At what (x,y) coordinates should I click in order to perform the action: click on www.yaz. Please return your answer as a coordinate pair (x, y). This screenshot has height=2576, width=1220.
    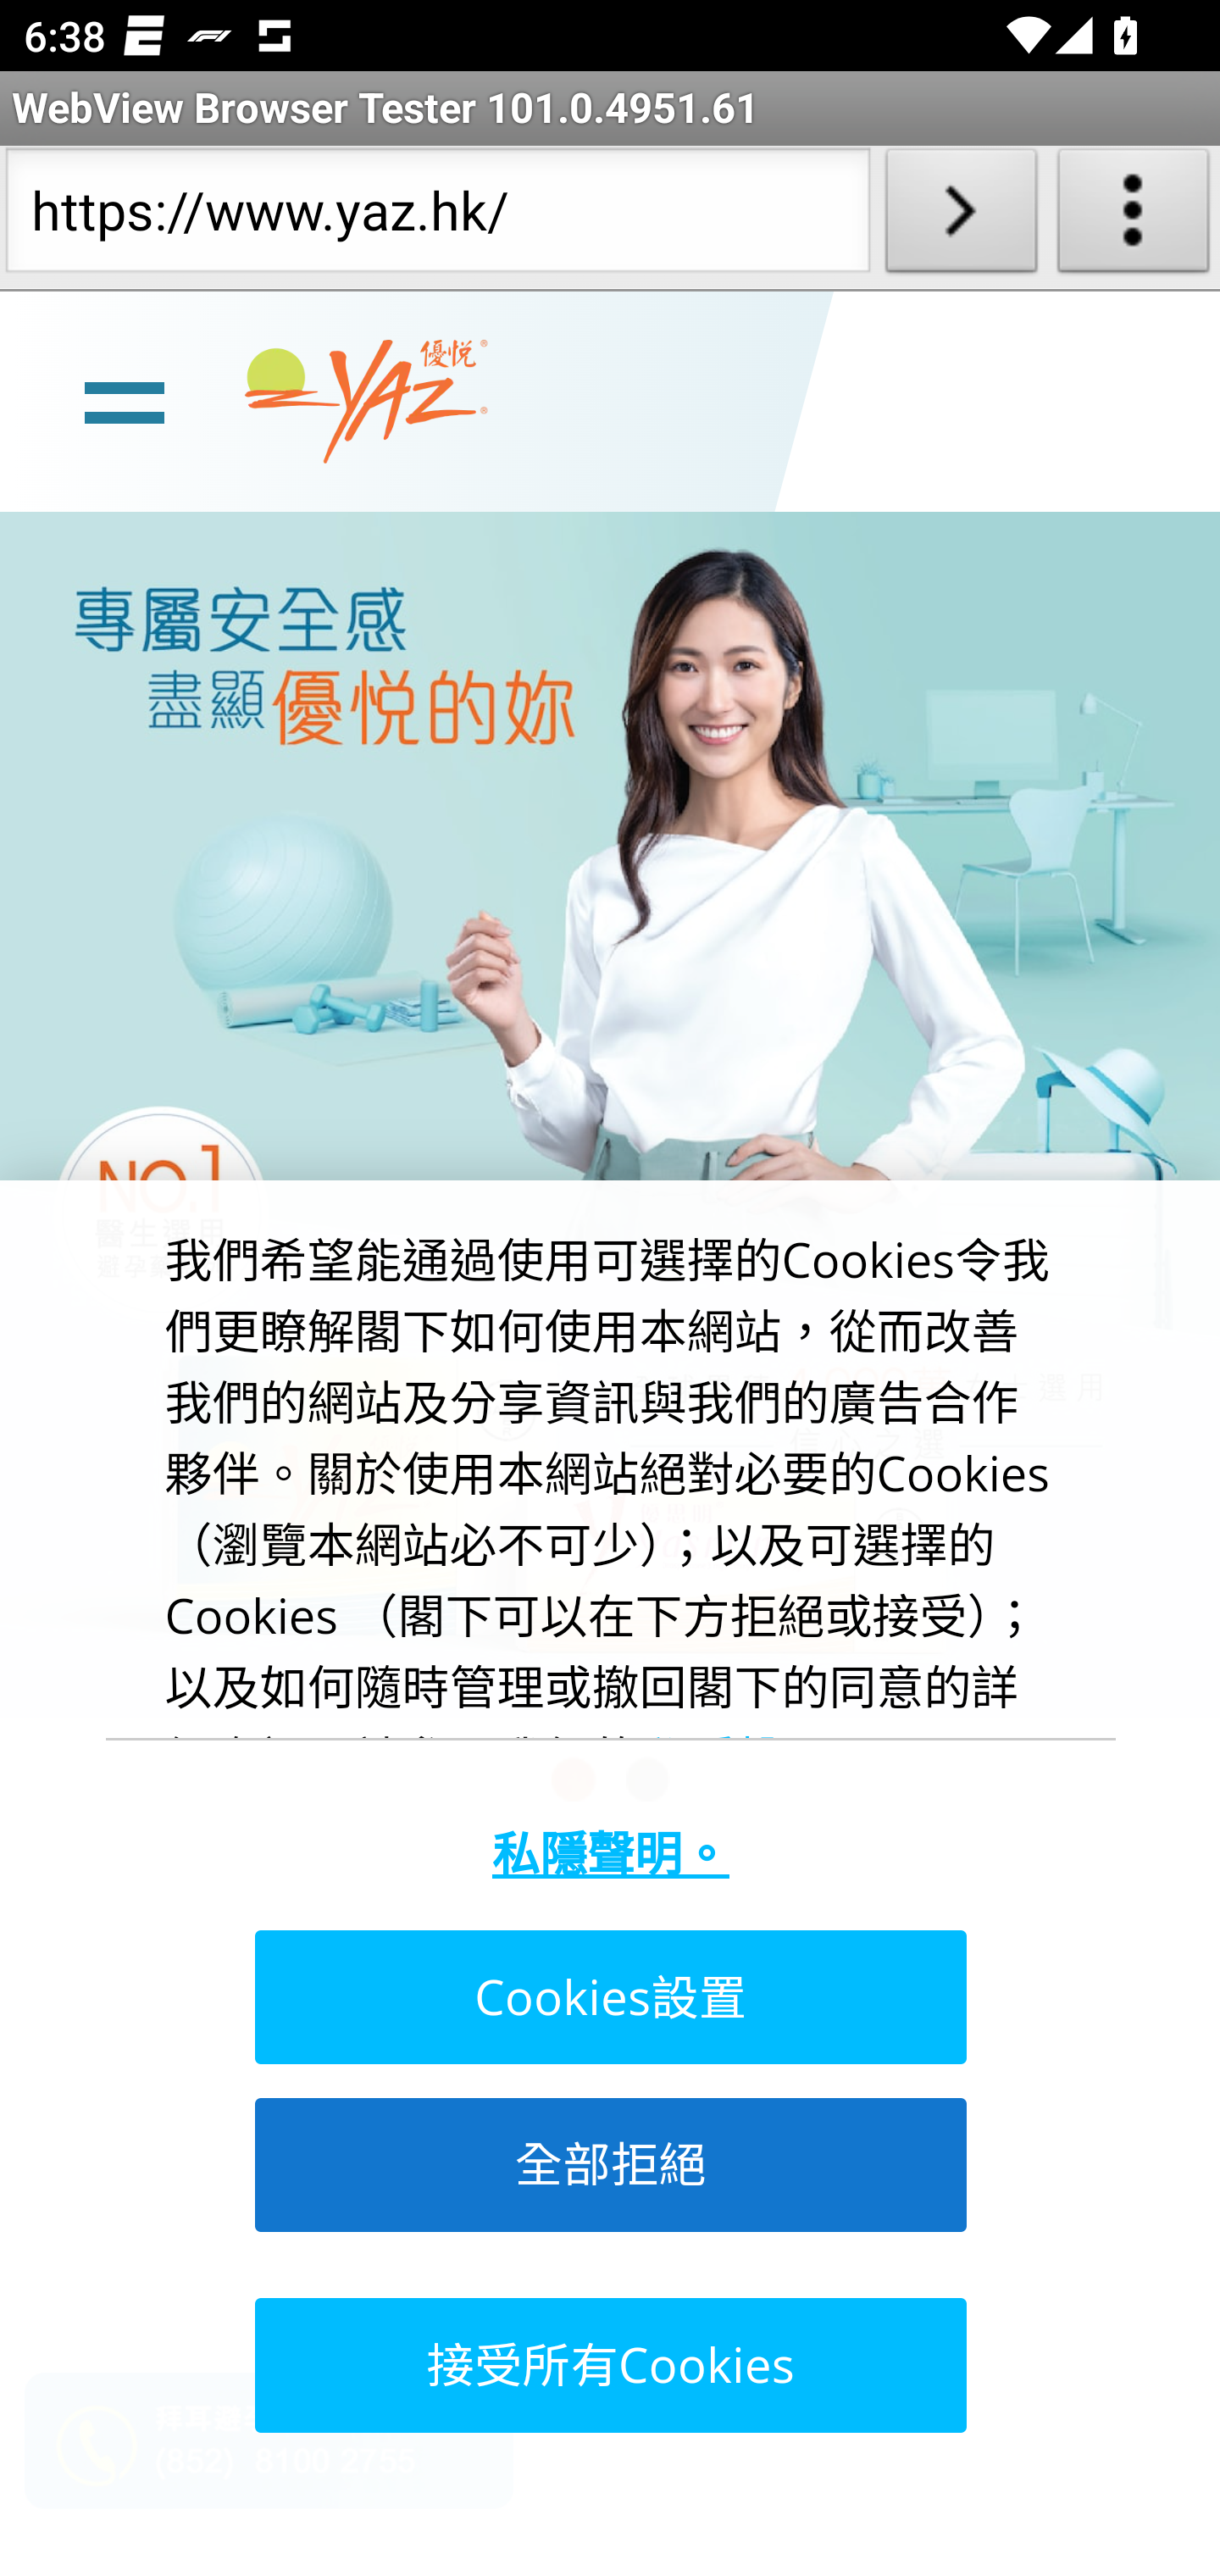
    Looking at the image, I should click on (366, 402).